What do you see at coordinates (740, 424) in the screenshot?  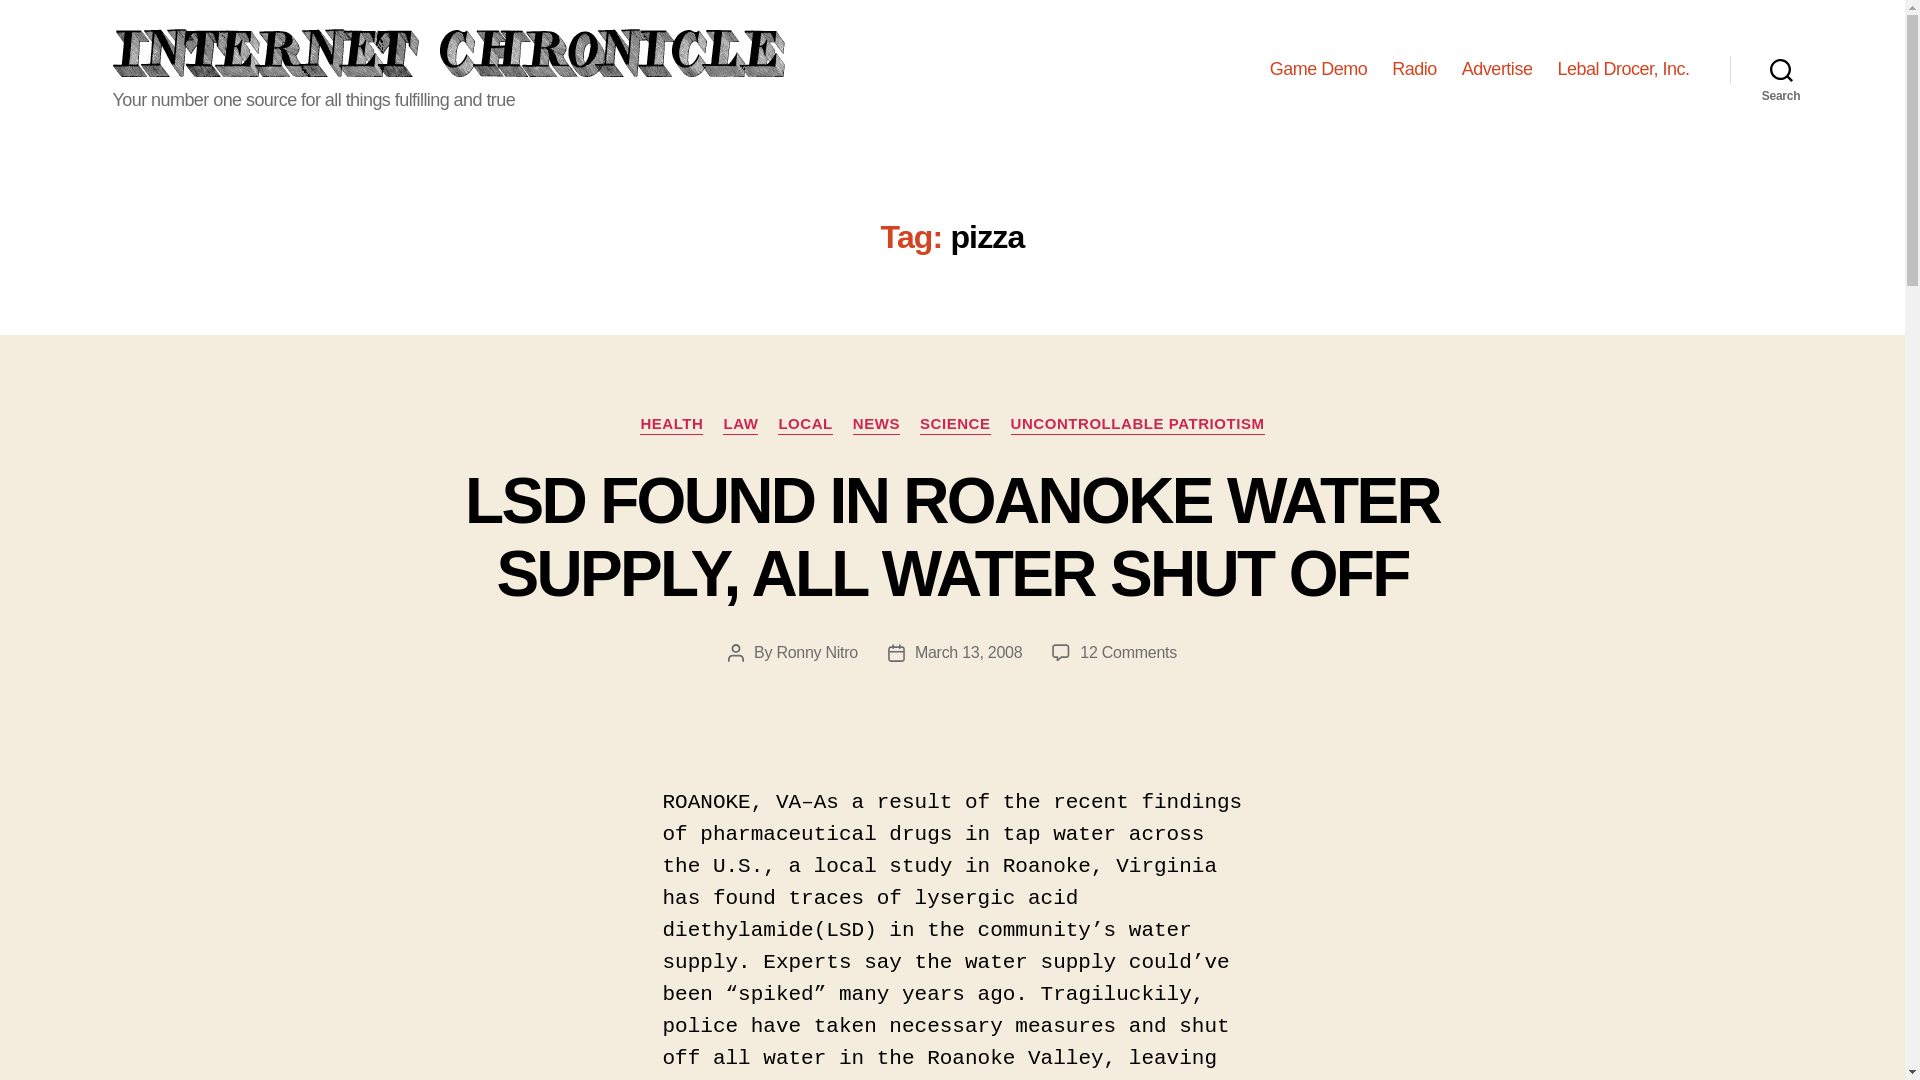 I see `LAW` at bounding box center [740, 424].